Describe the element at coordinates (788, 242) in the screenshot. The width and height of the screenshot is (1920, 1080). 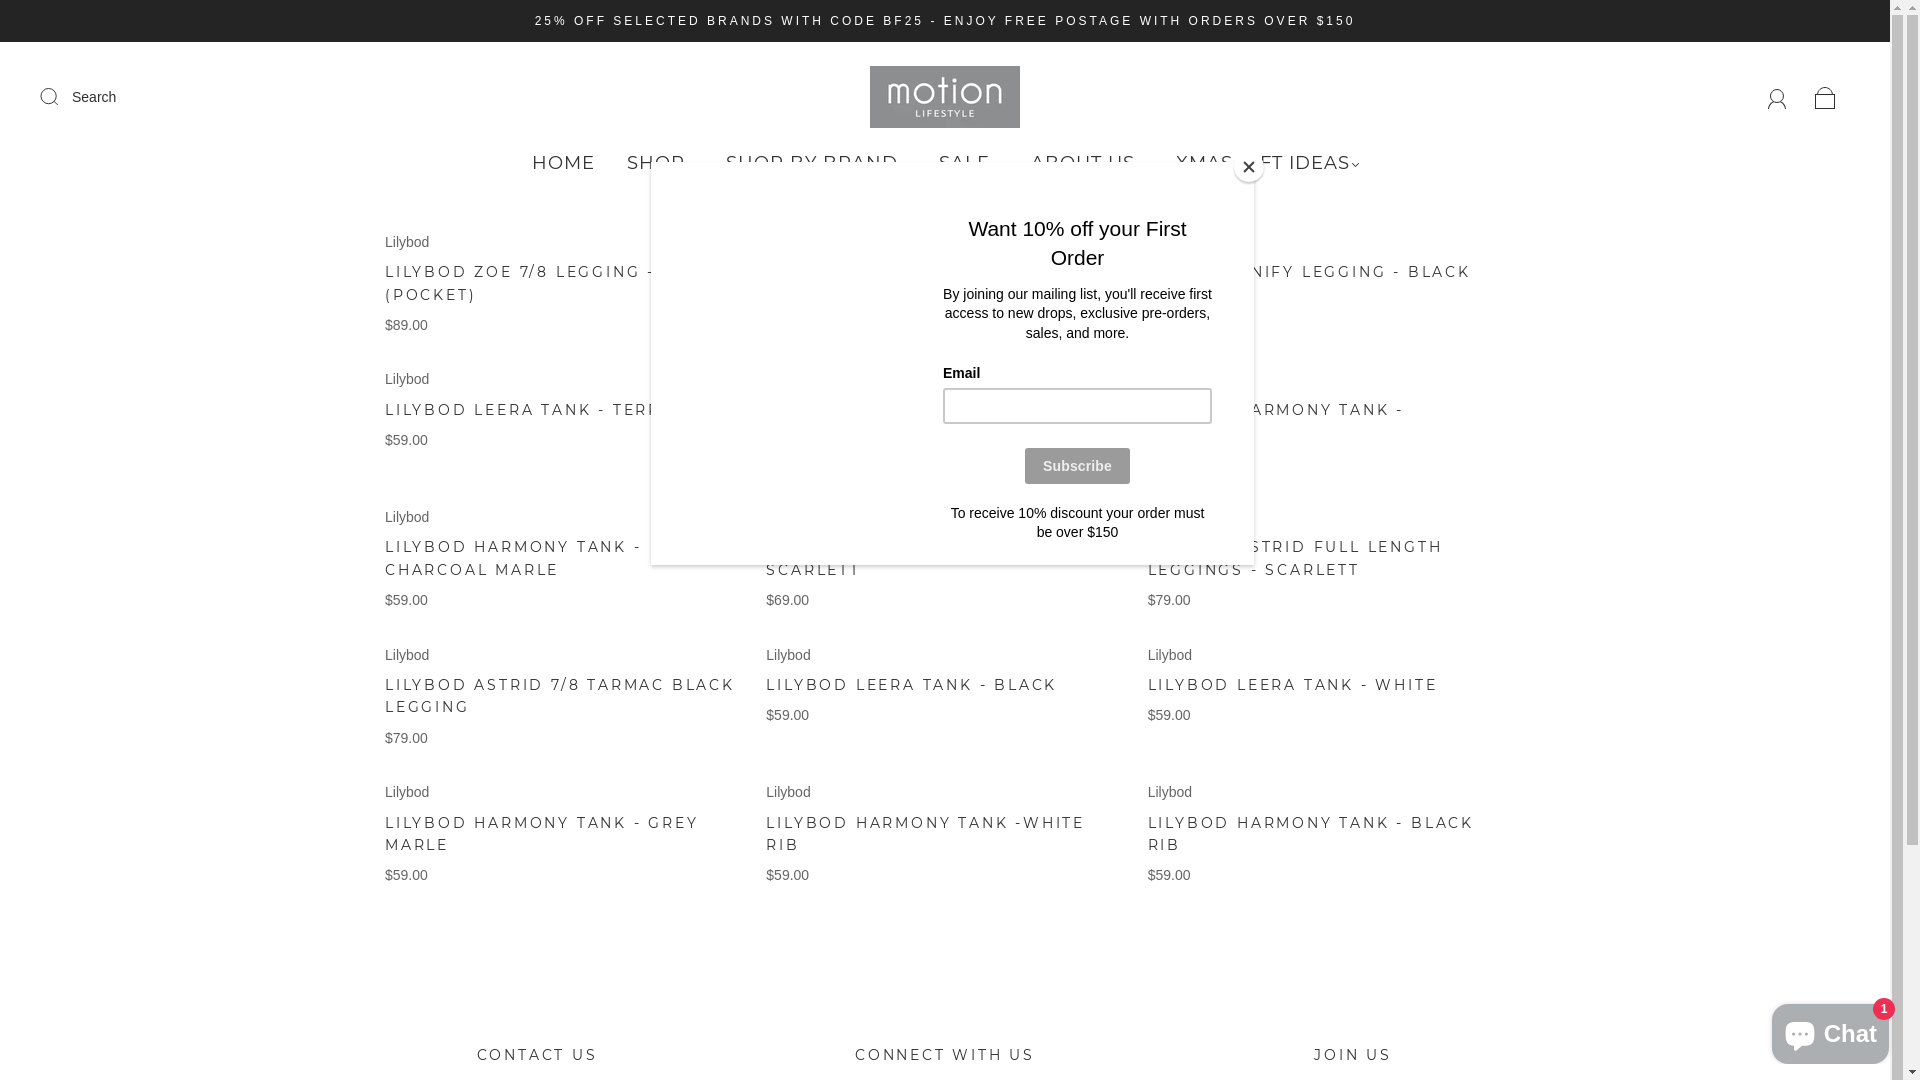
I see `Lilybod` at that location.